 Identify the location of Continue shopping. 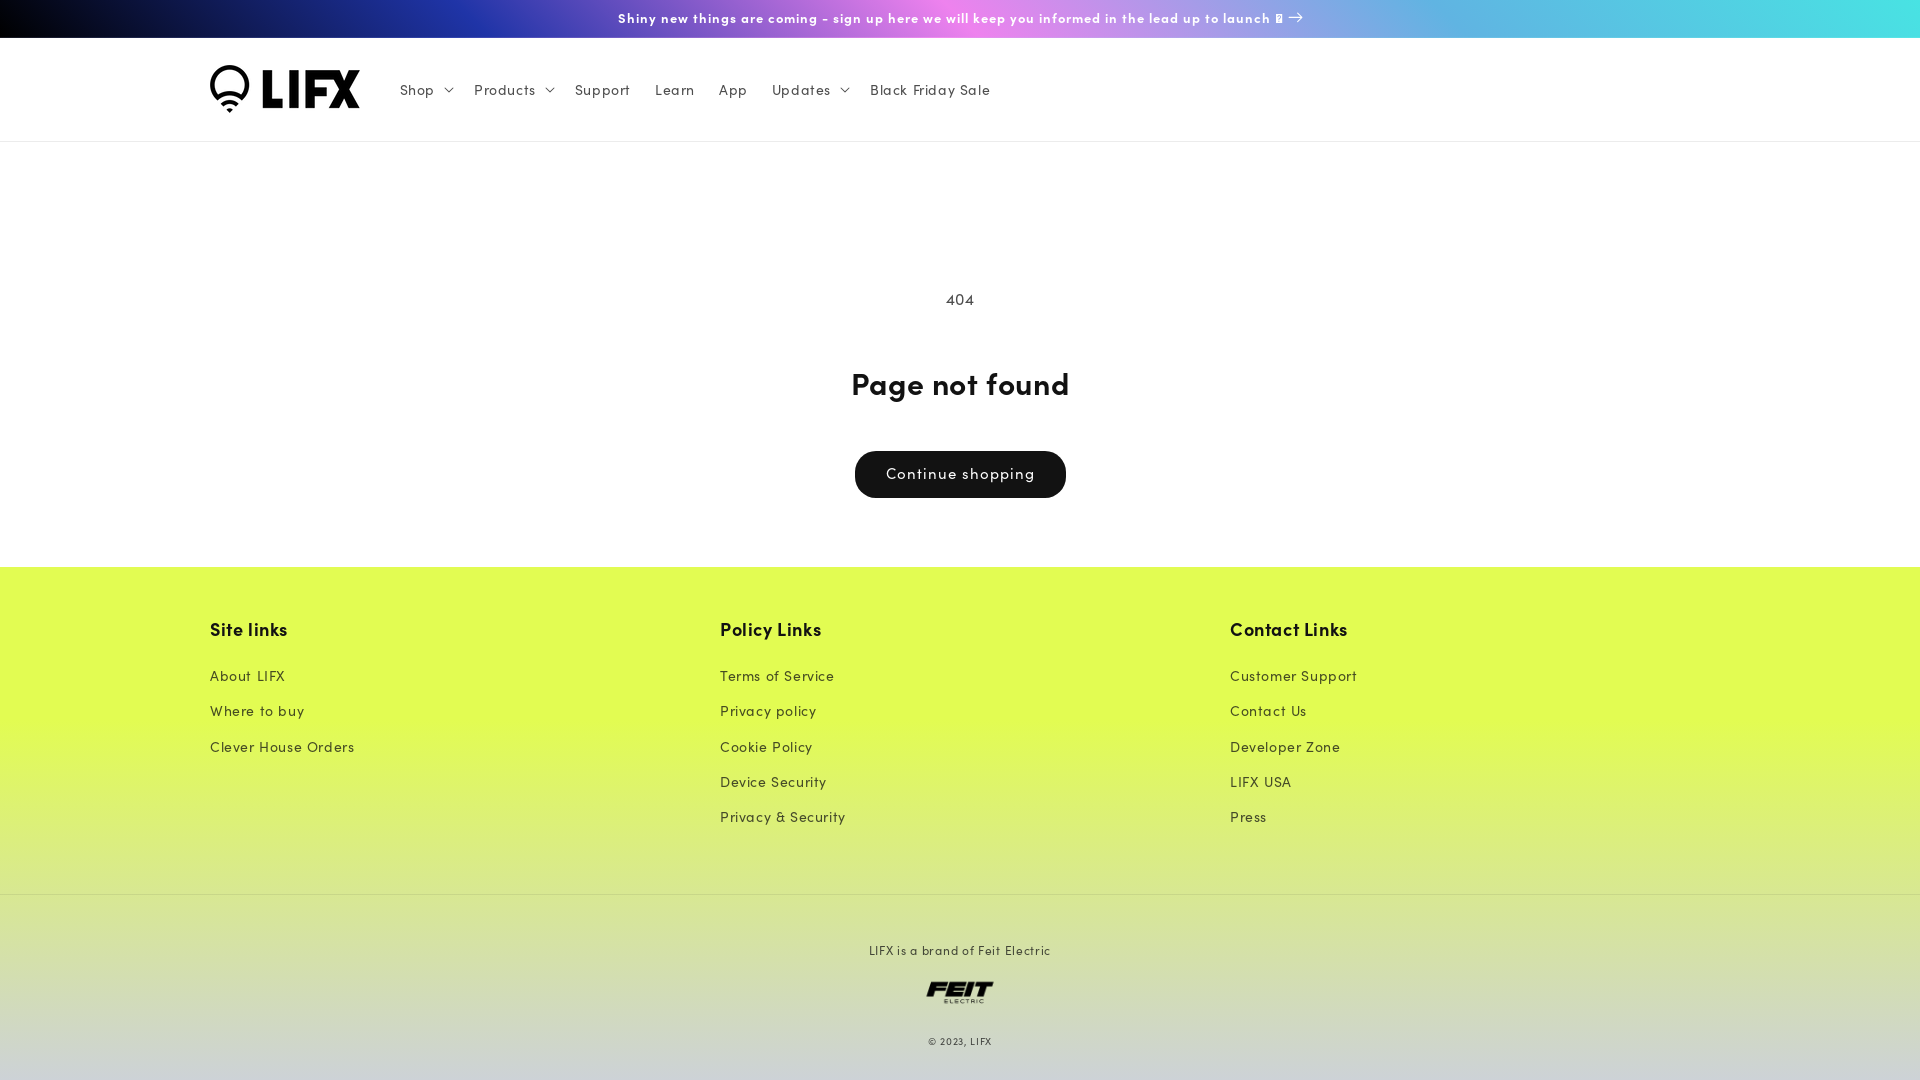
(960, 474).